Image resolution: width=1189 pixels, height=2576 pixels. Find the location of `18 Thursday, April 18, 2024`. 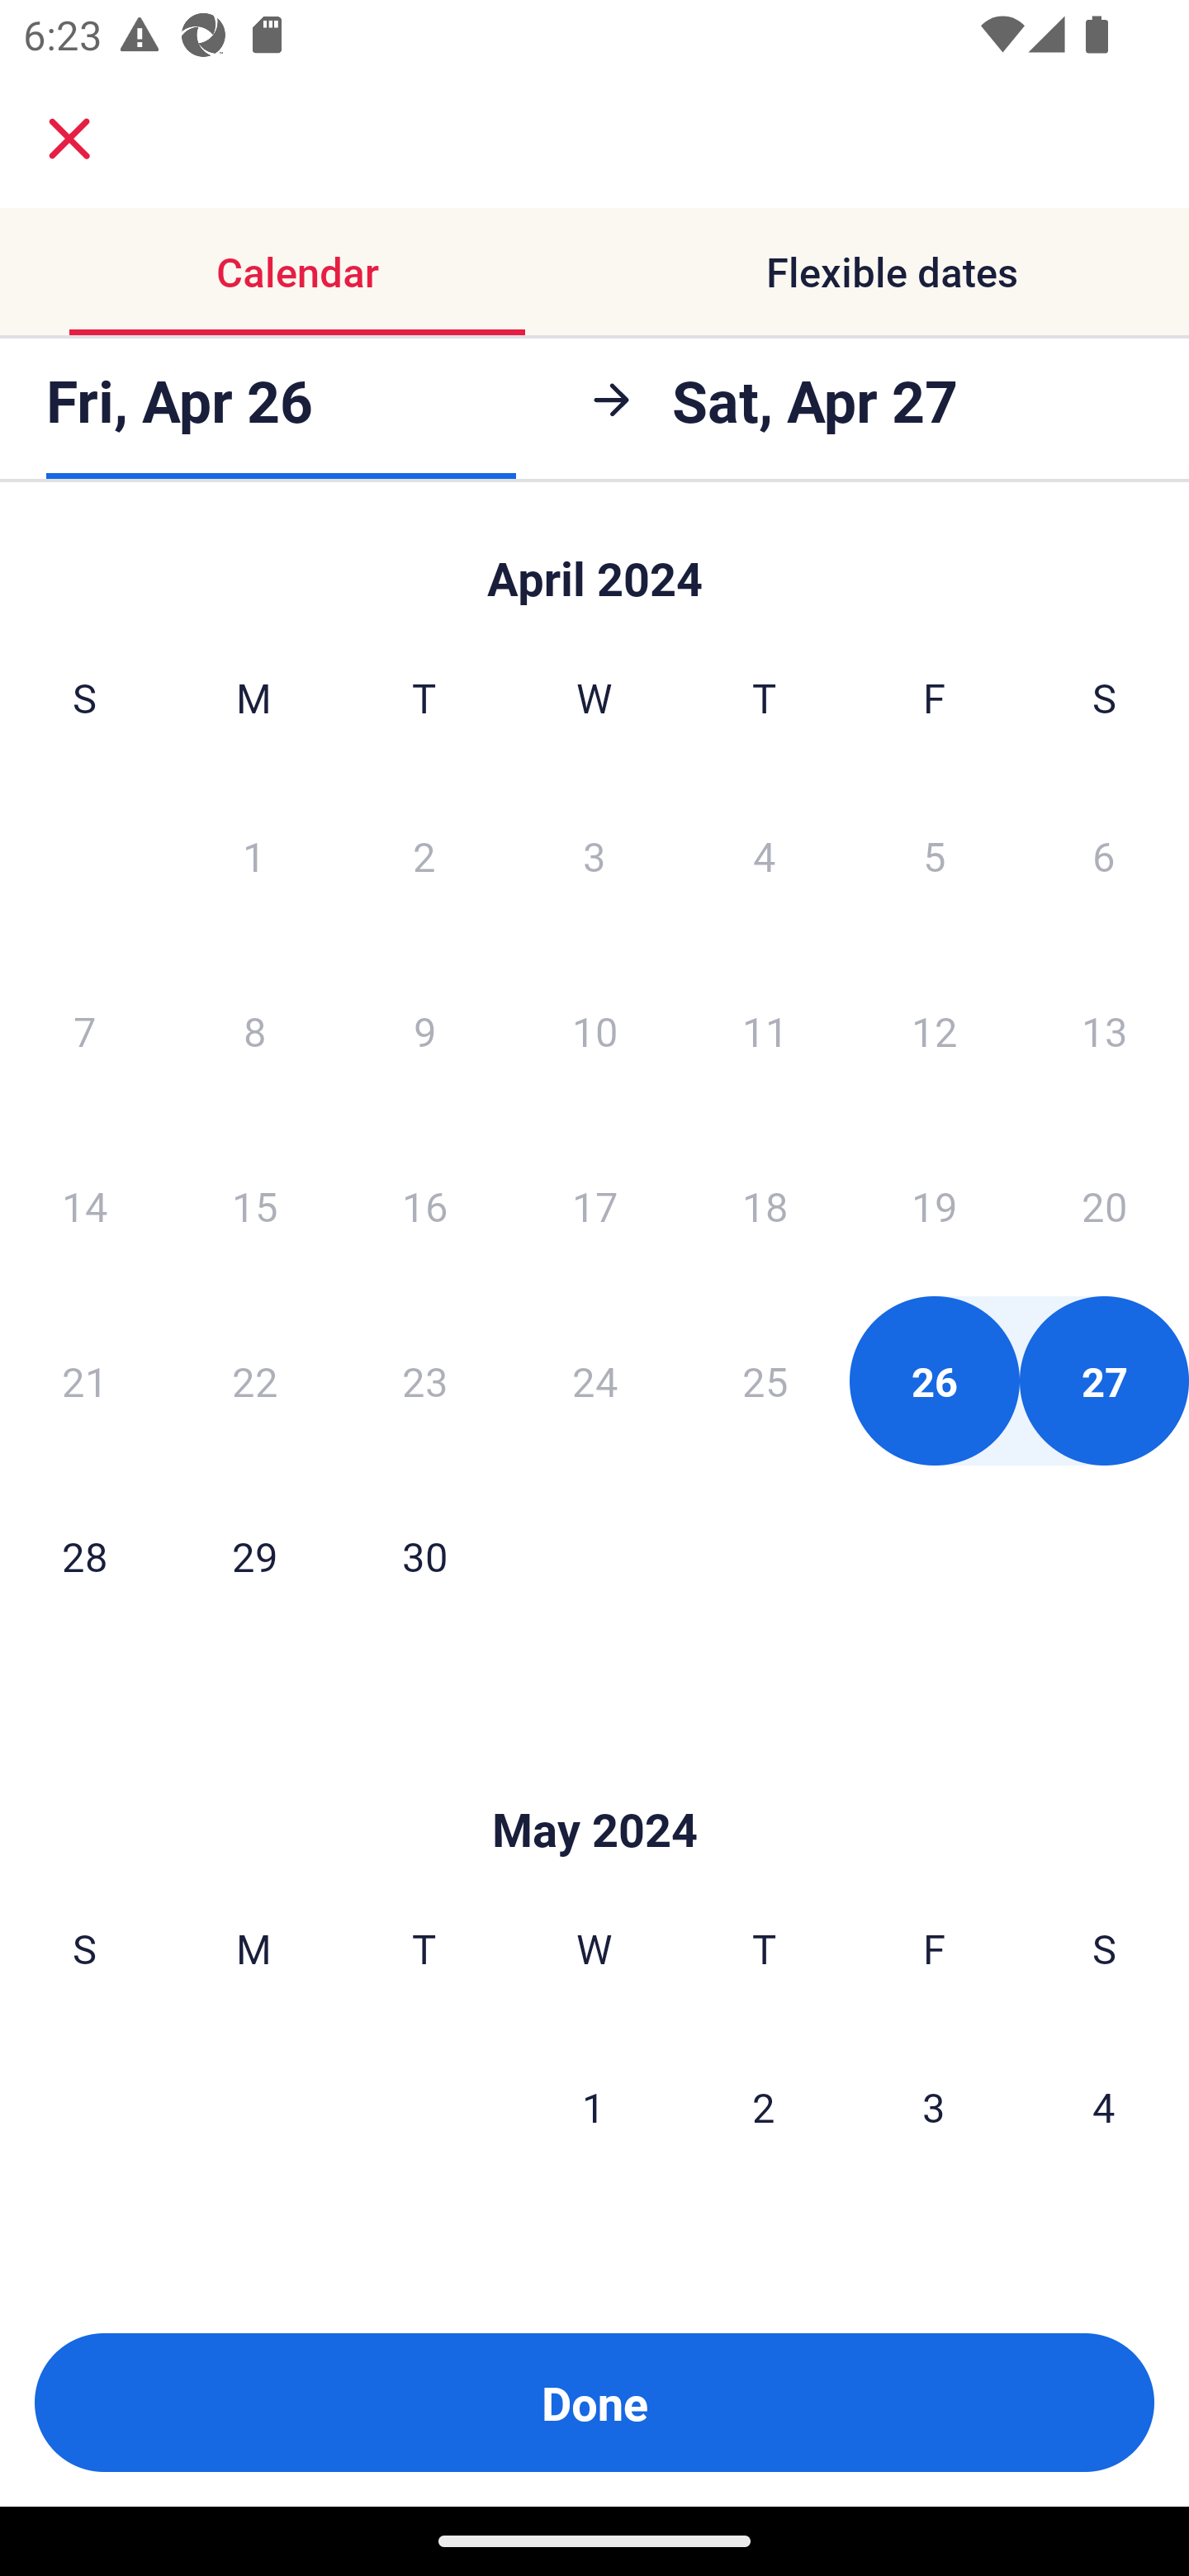

18 Thursday, April 18, 2024 is located at coordinates (765, 1205).